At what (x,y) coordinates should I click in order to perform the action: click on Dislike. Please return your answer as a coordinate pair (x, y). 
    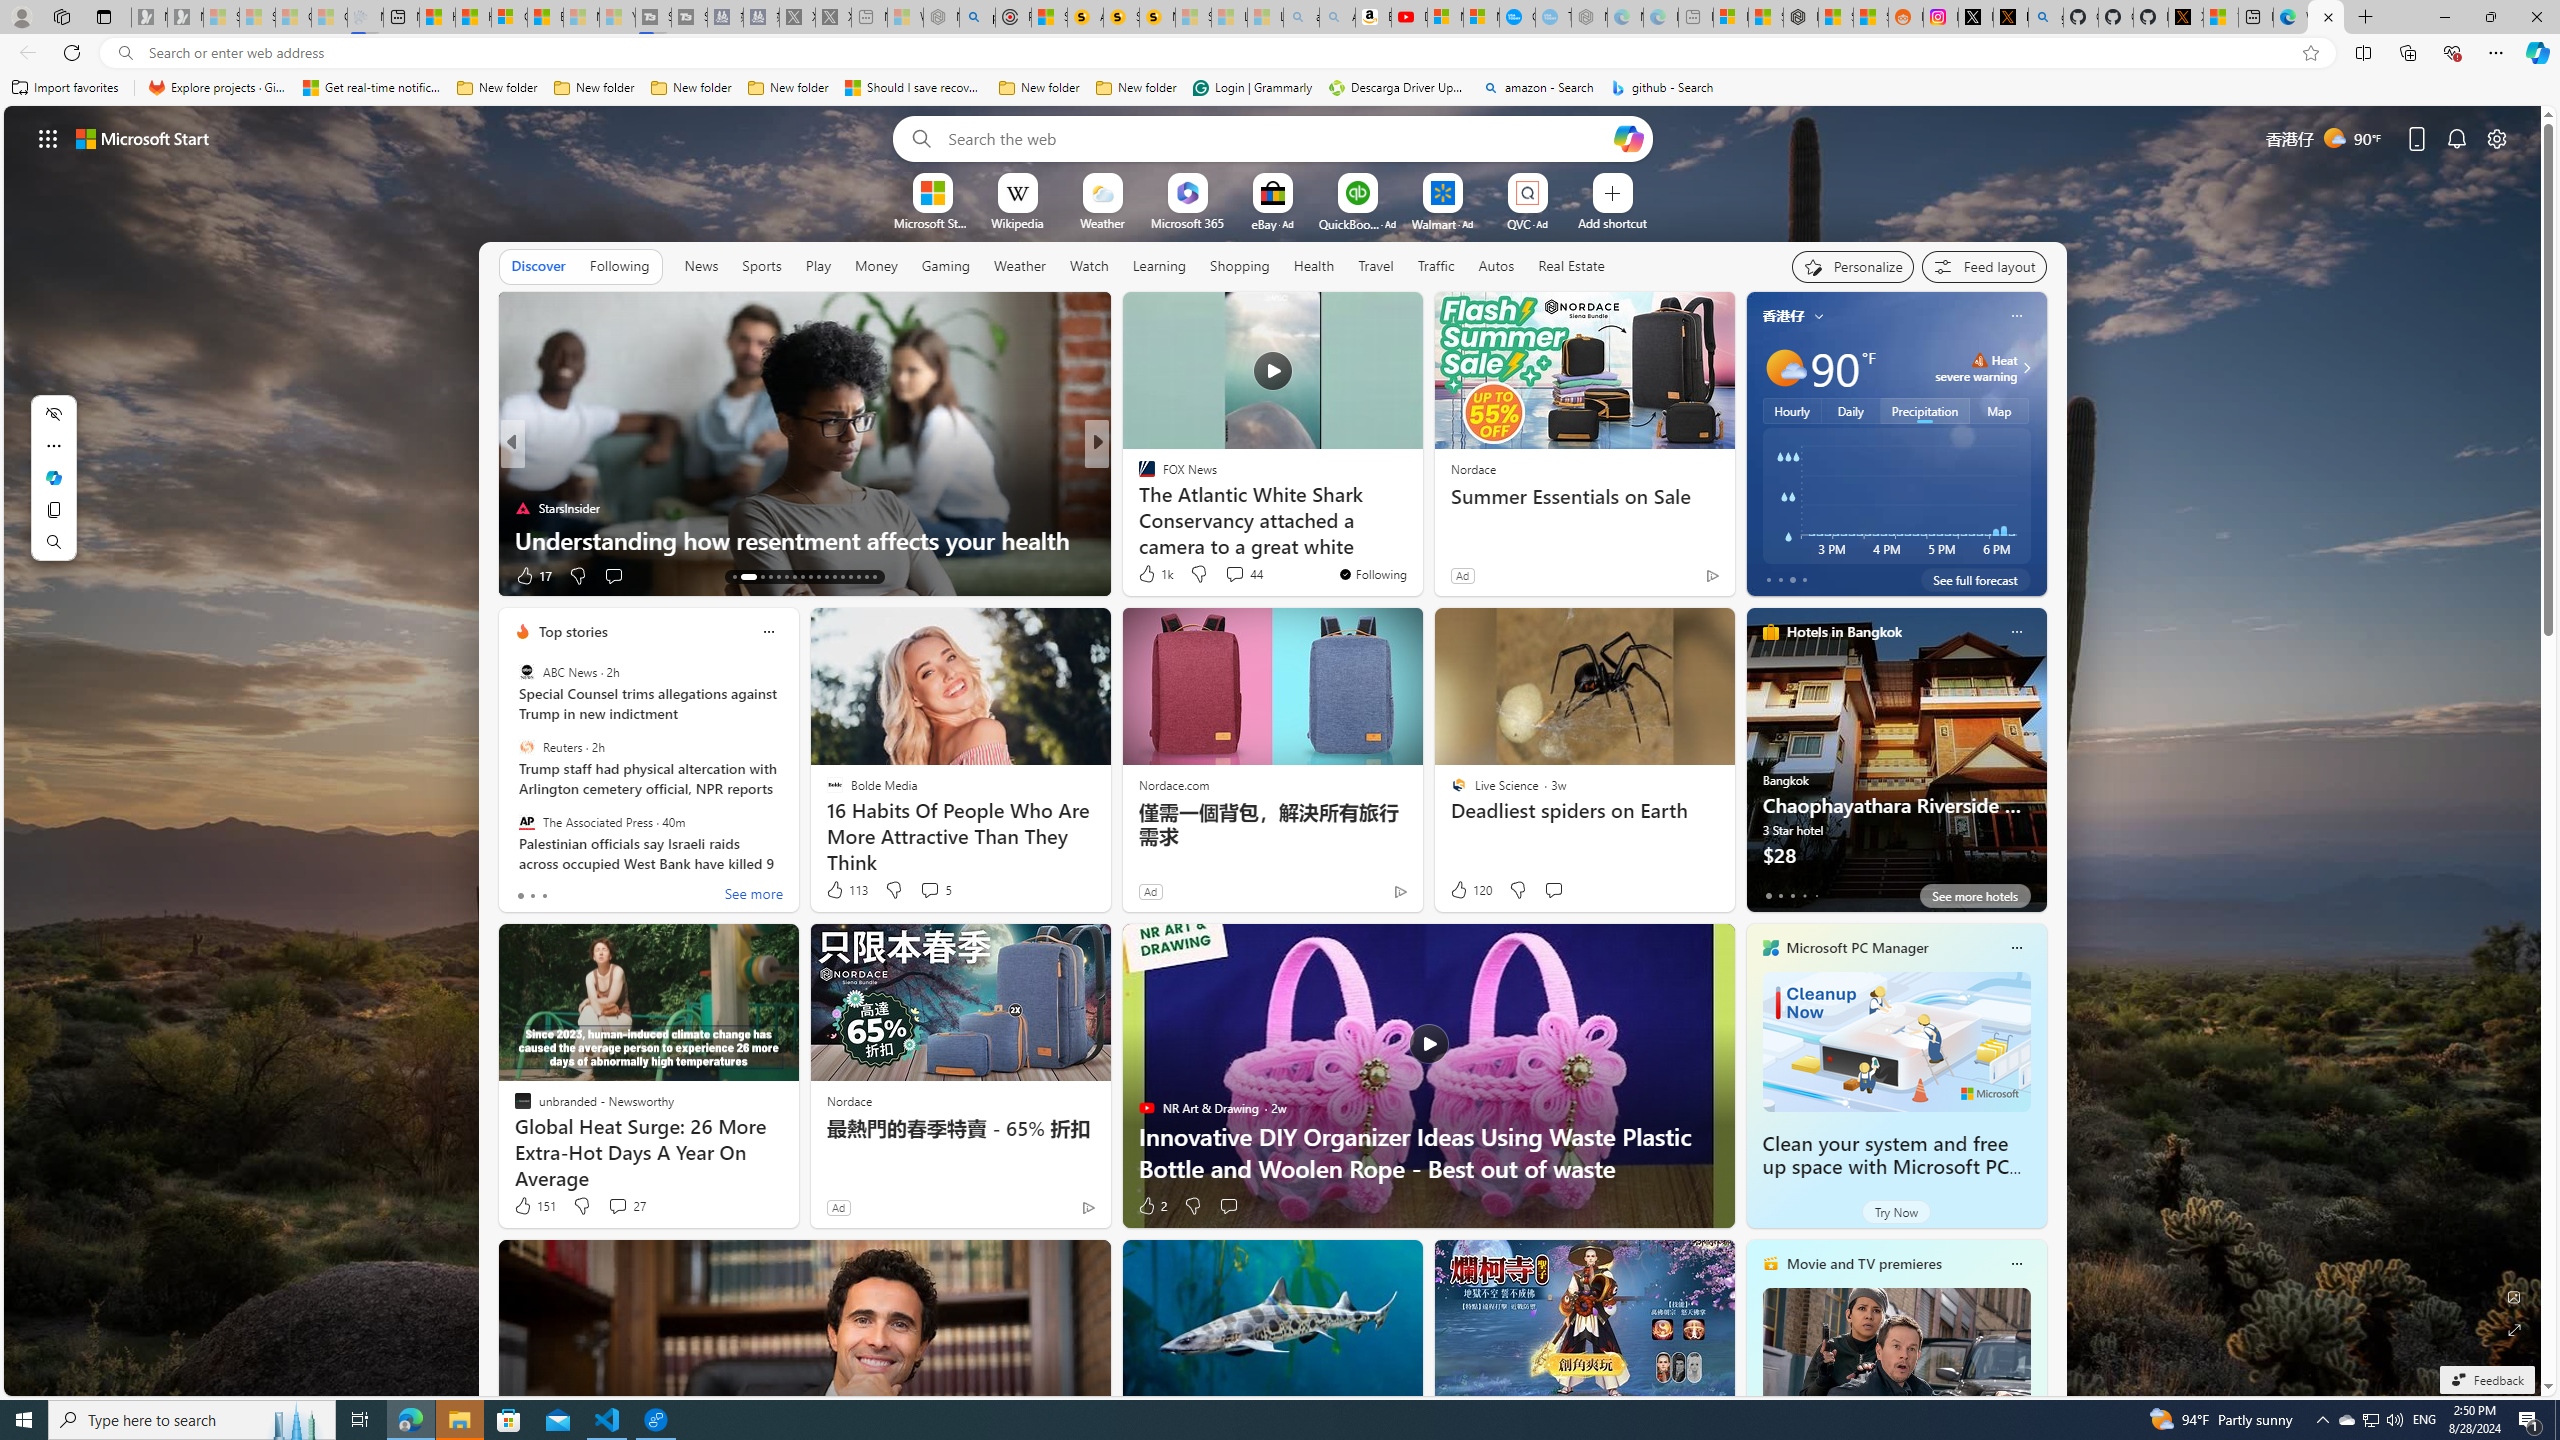
    Looking at the image, I should click on (1192, 1206).